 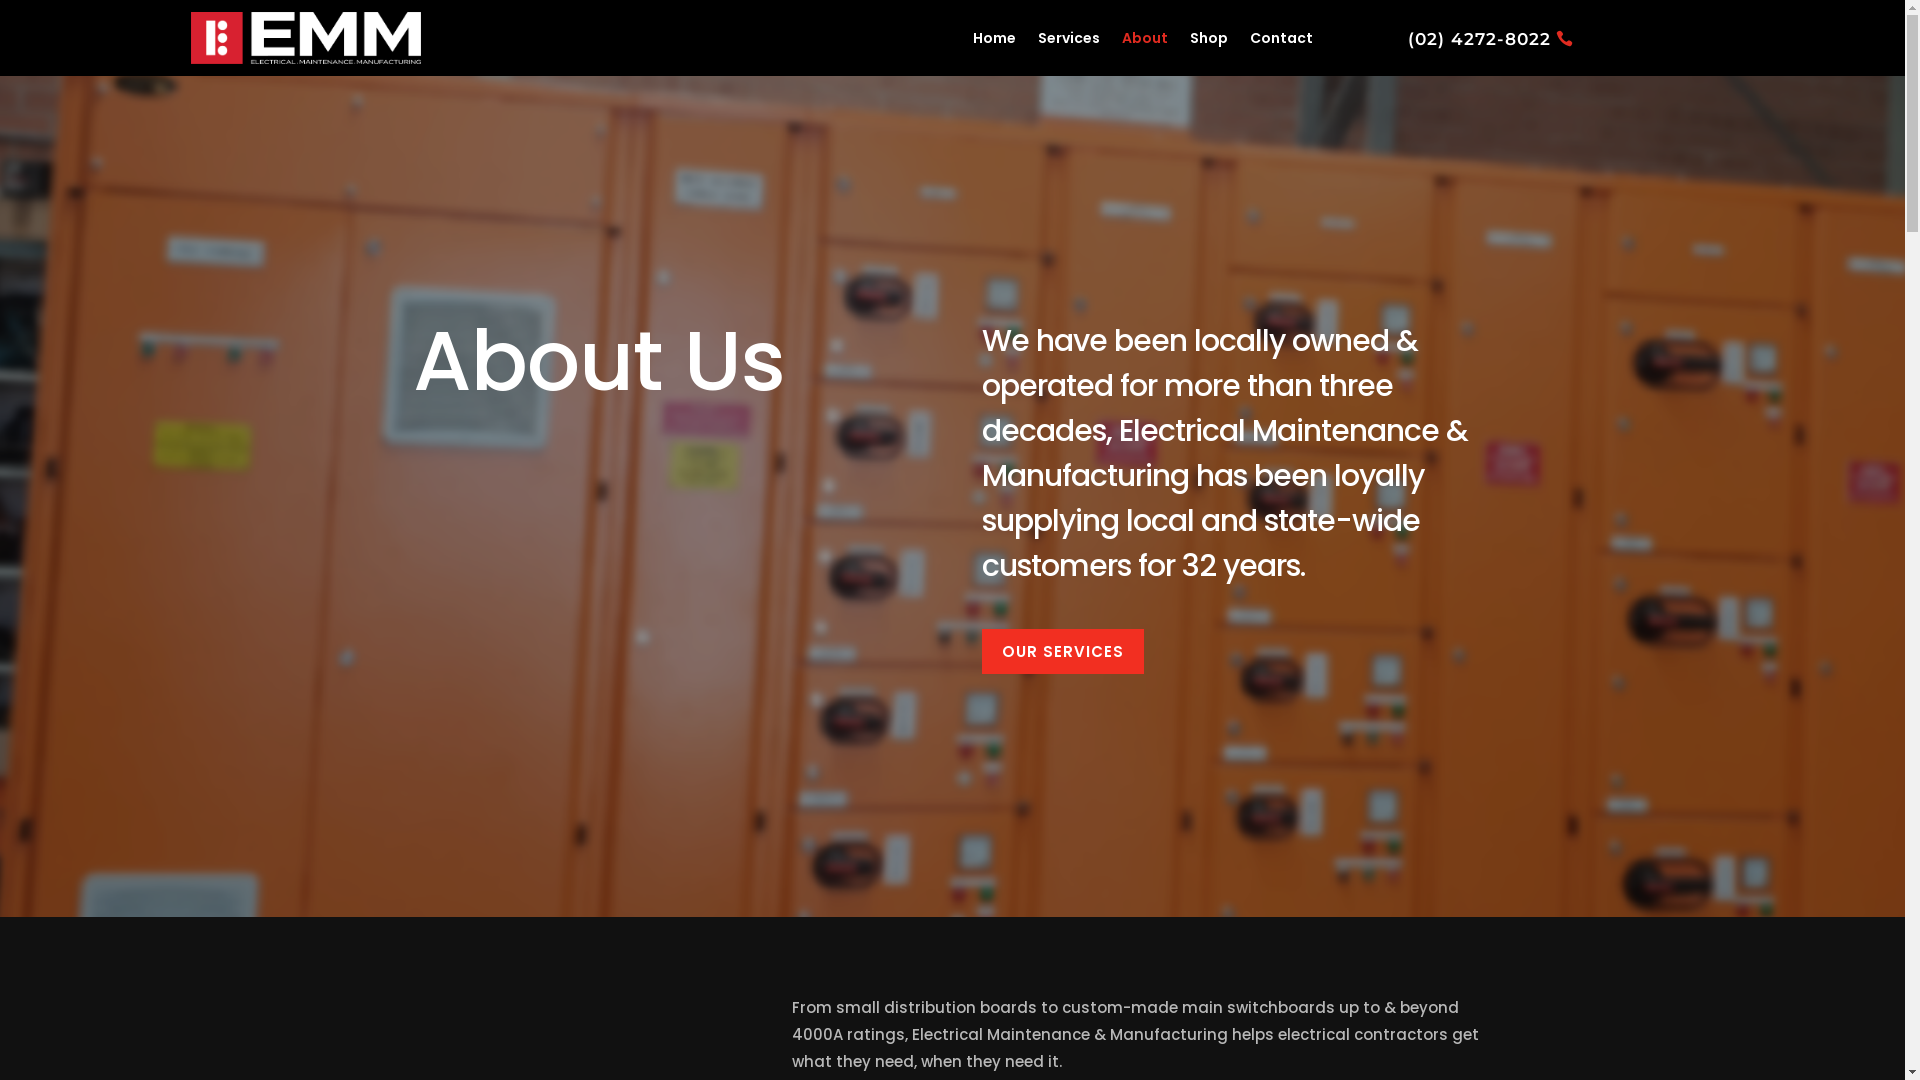 I want to click on Contact, so click(x=1282, y=38).